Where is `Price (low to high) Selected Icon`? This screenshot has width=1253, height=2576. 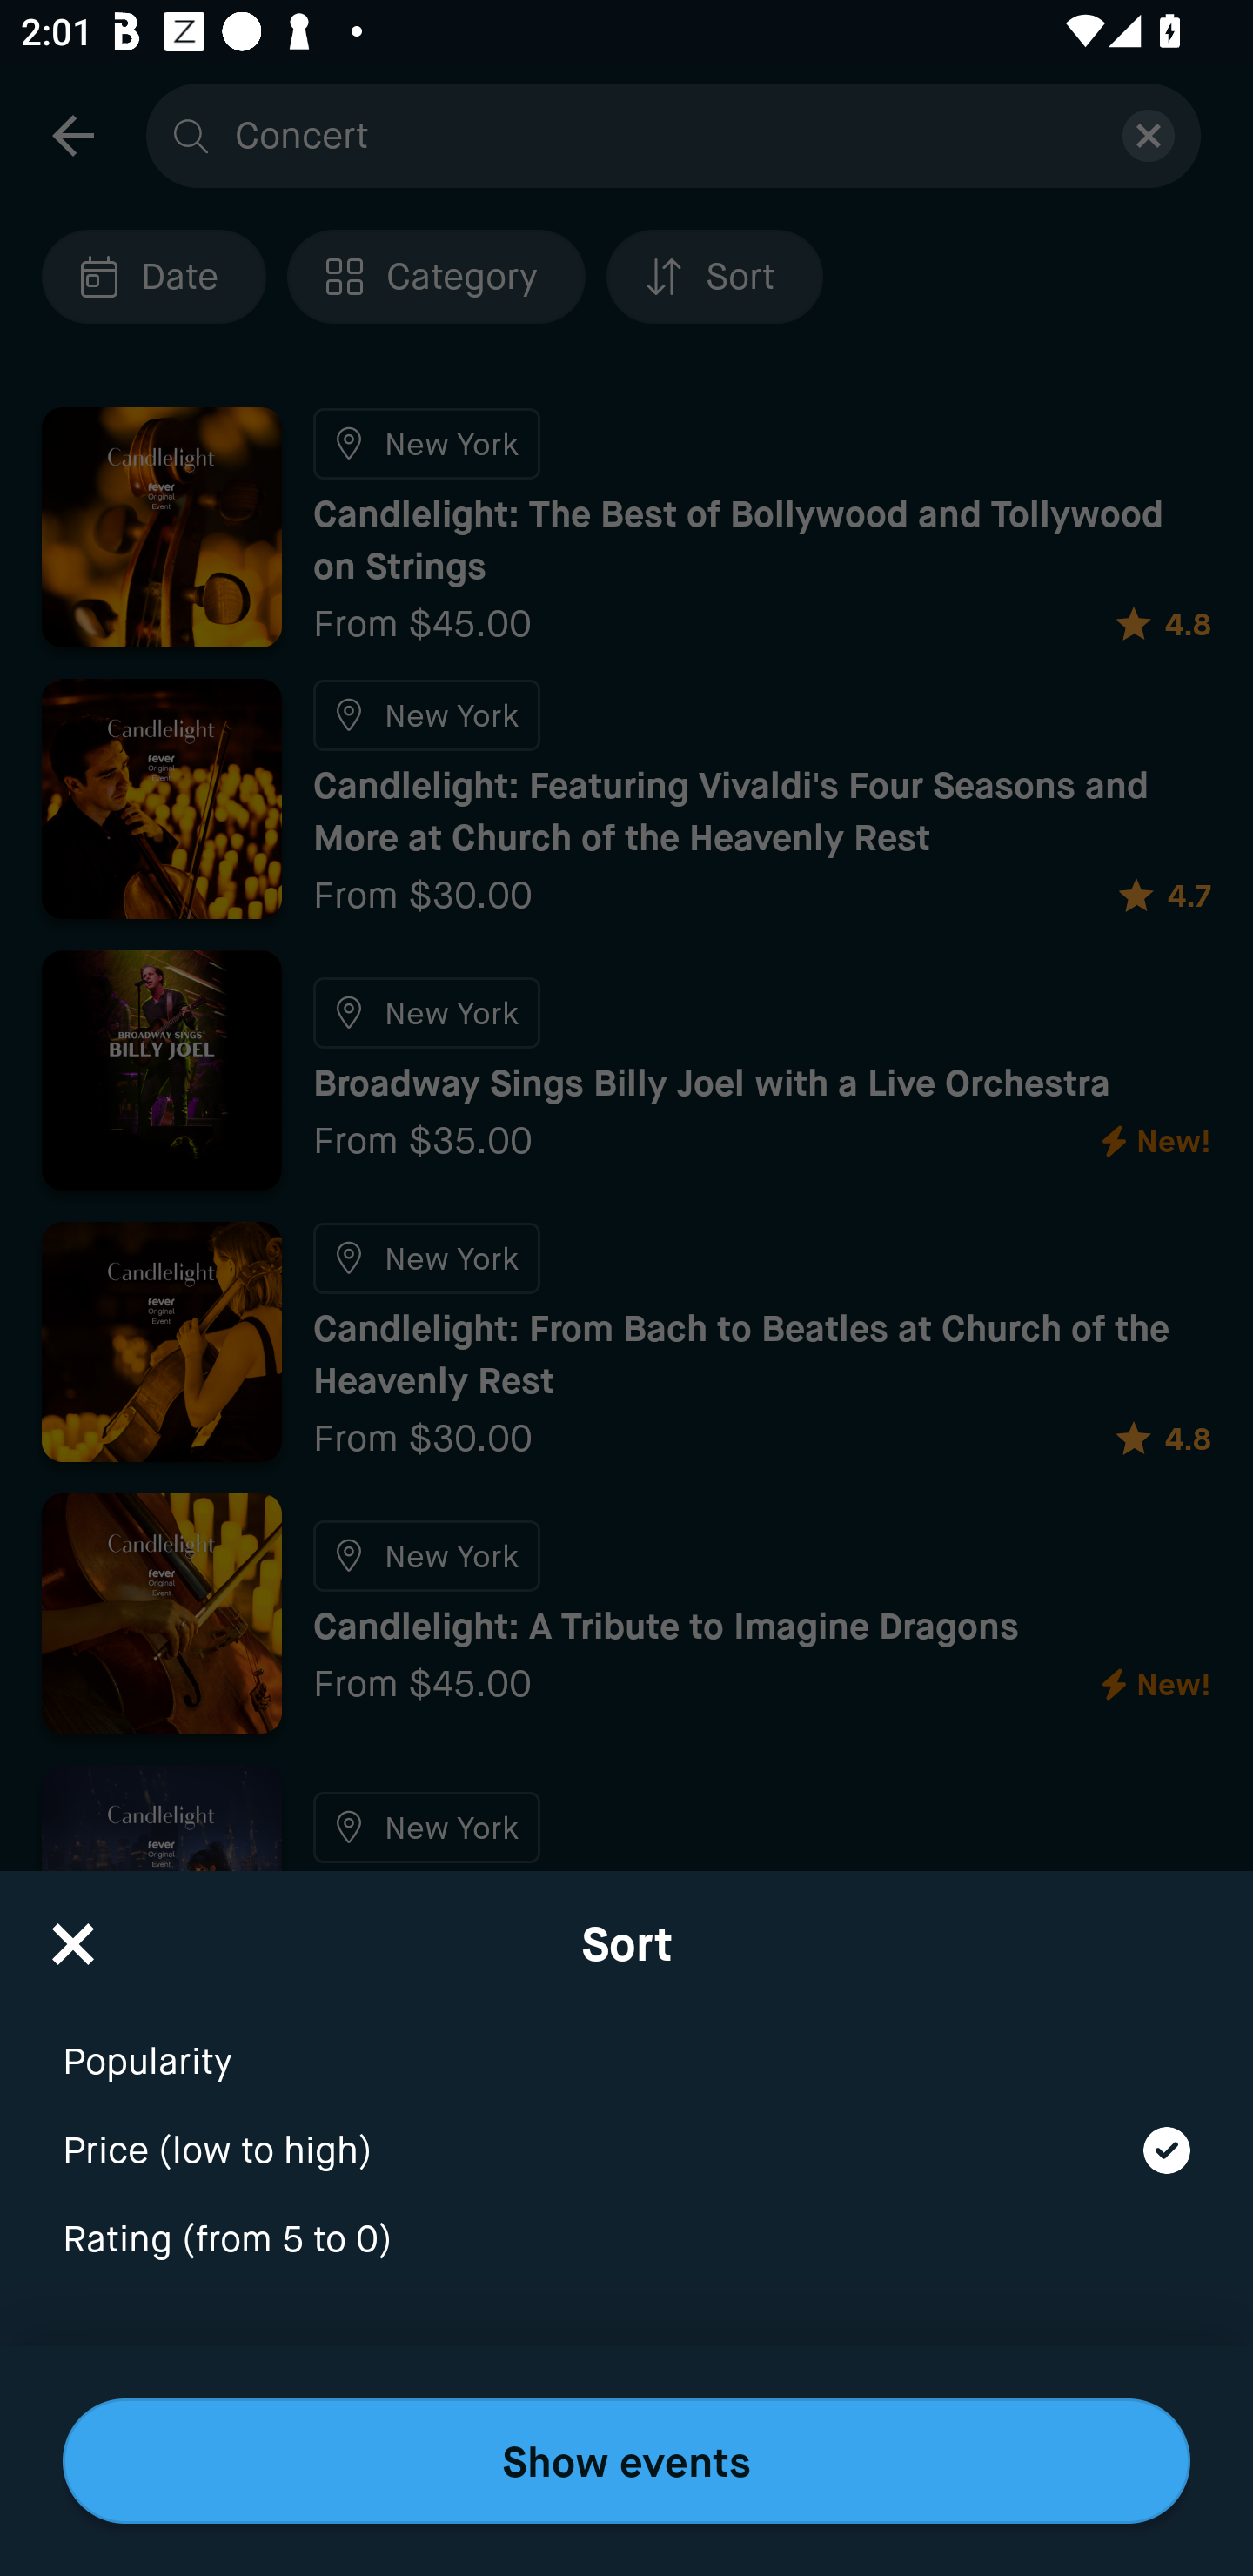
Price (low to high) Selected Icon is located at coordinates (626, 2131).